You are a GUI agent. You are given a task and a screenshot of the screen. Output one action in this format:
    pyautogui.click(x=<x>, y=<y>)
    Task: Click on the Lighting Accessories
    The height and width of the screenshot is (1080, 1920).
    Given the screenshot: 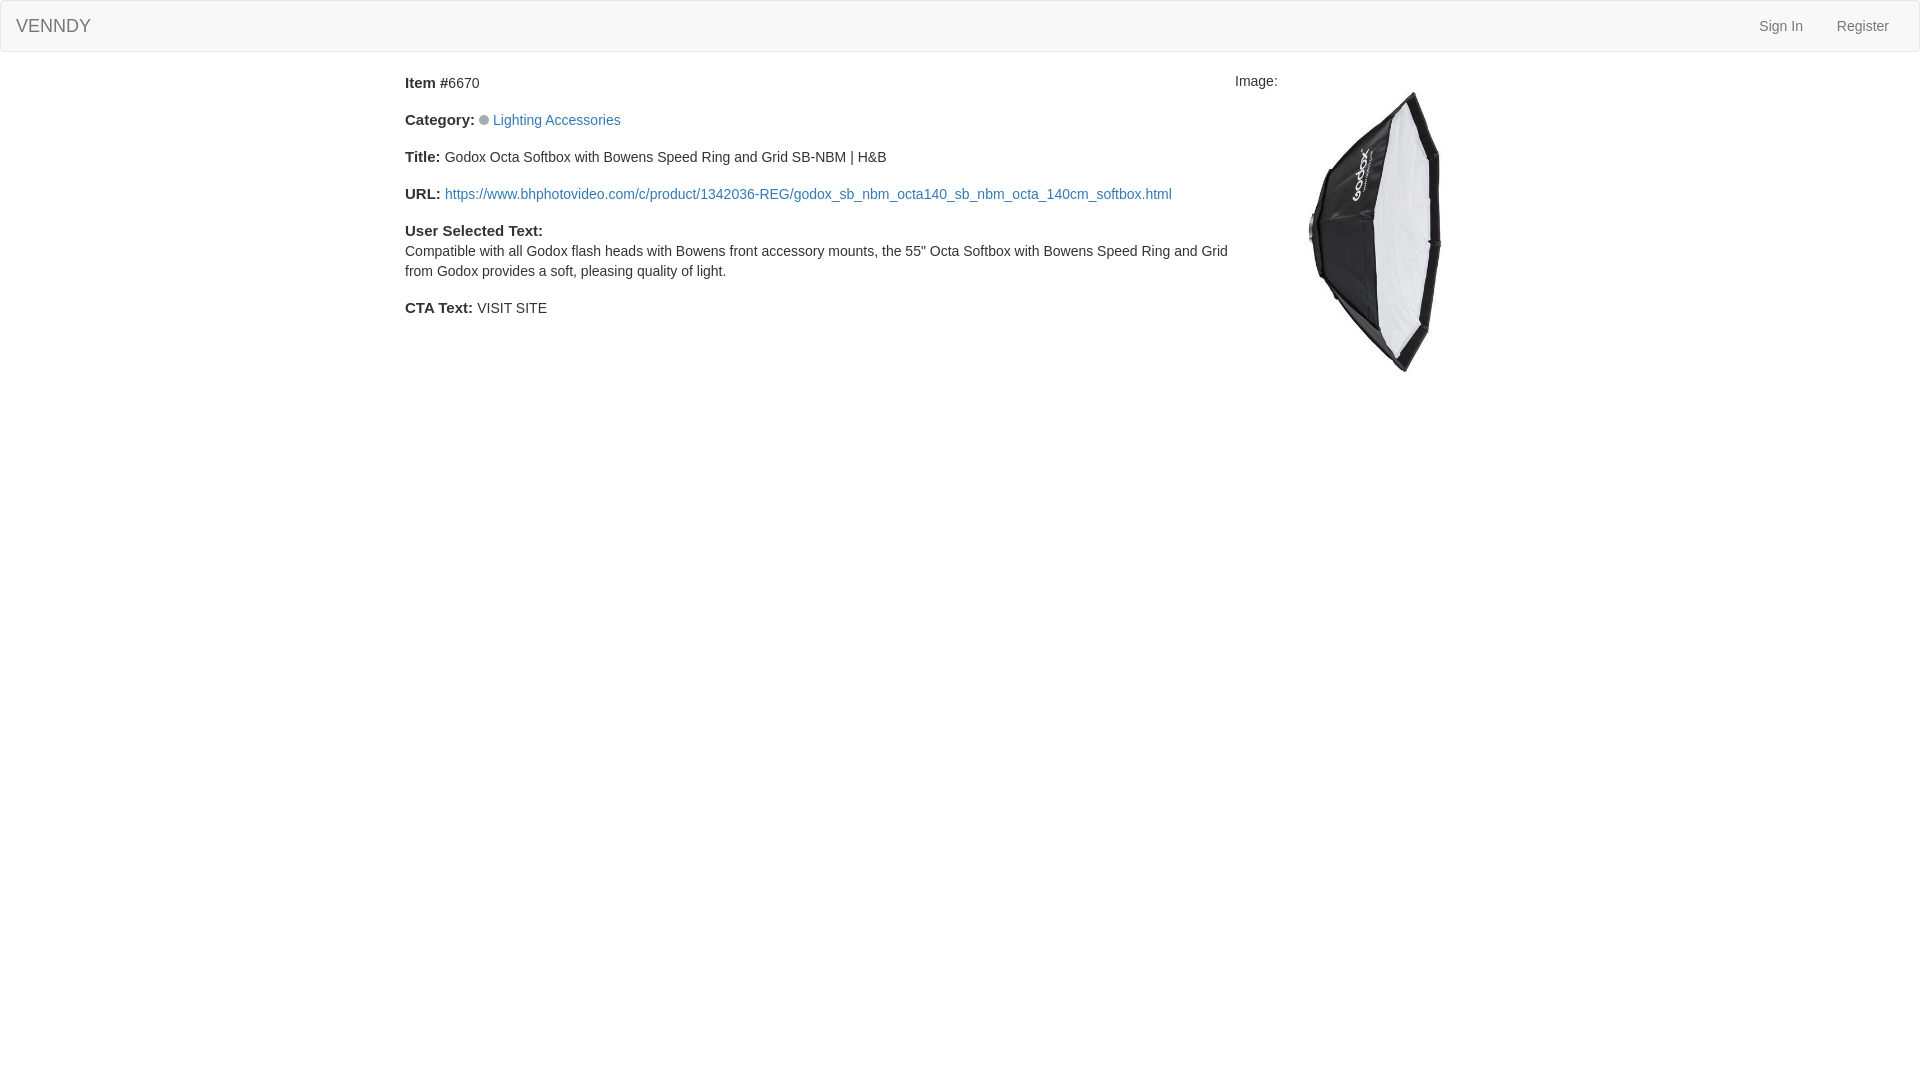 What is the action you would take?
    pyautogui.click(x=556, y=120)
    